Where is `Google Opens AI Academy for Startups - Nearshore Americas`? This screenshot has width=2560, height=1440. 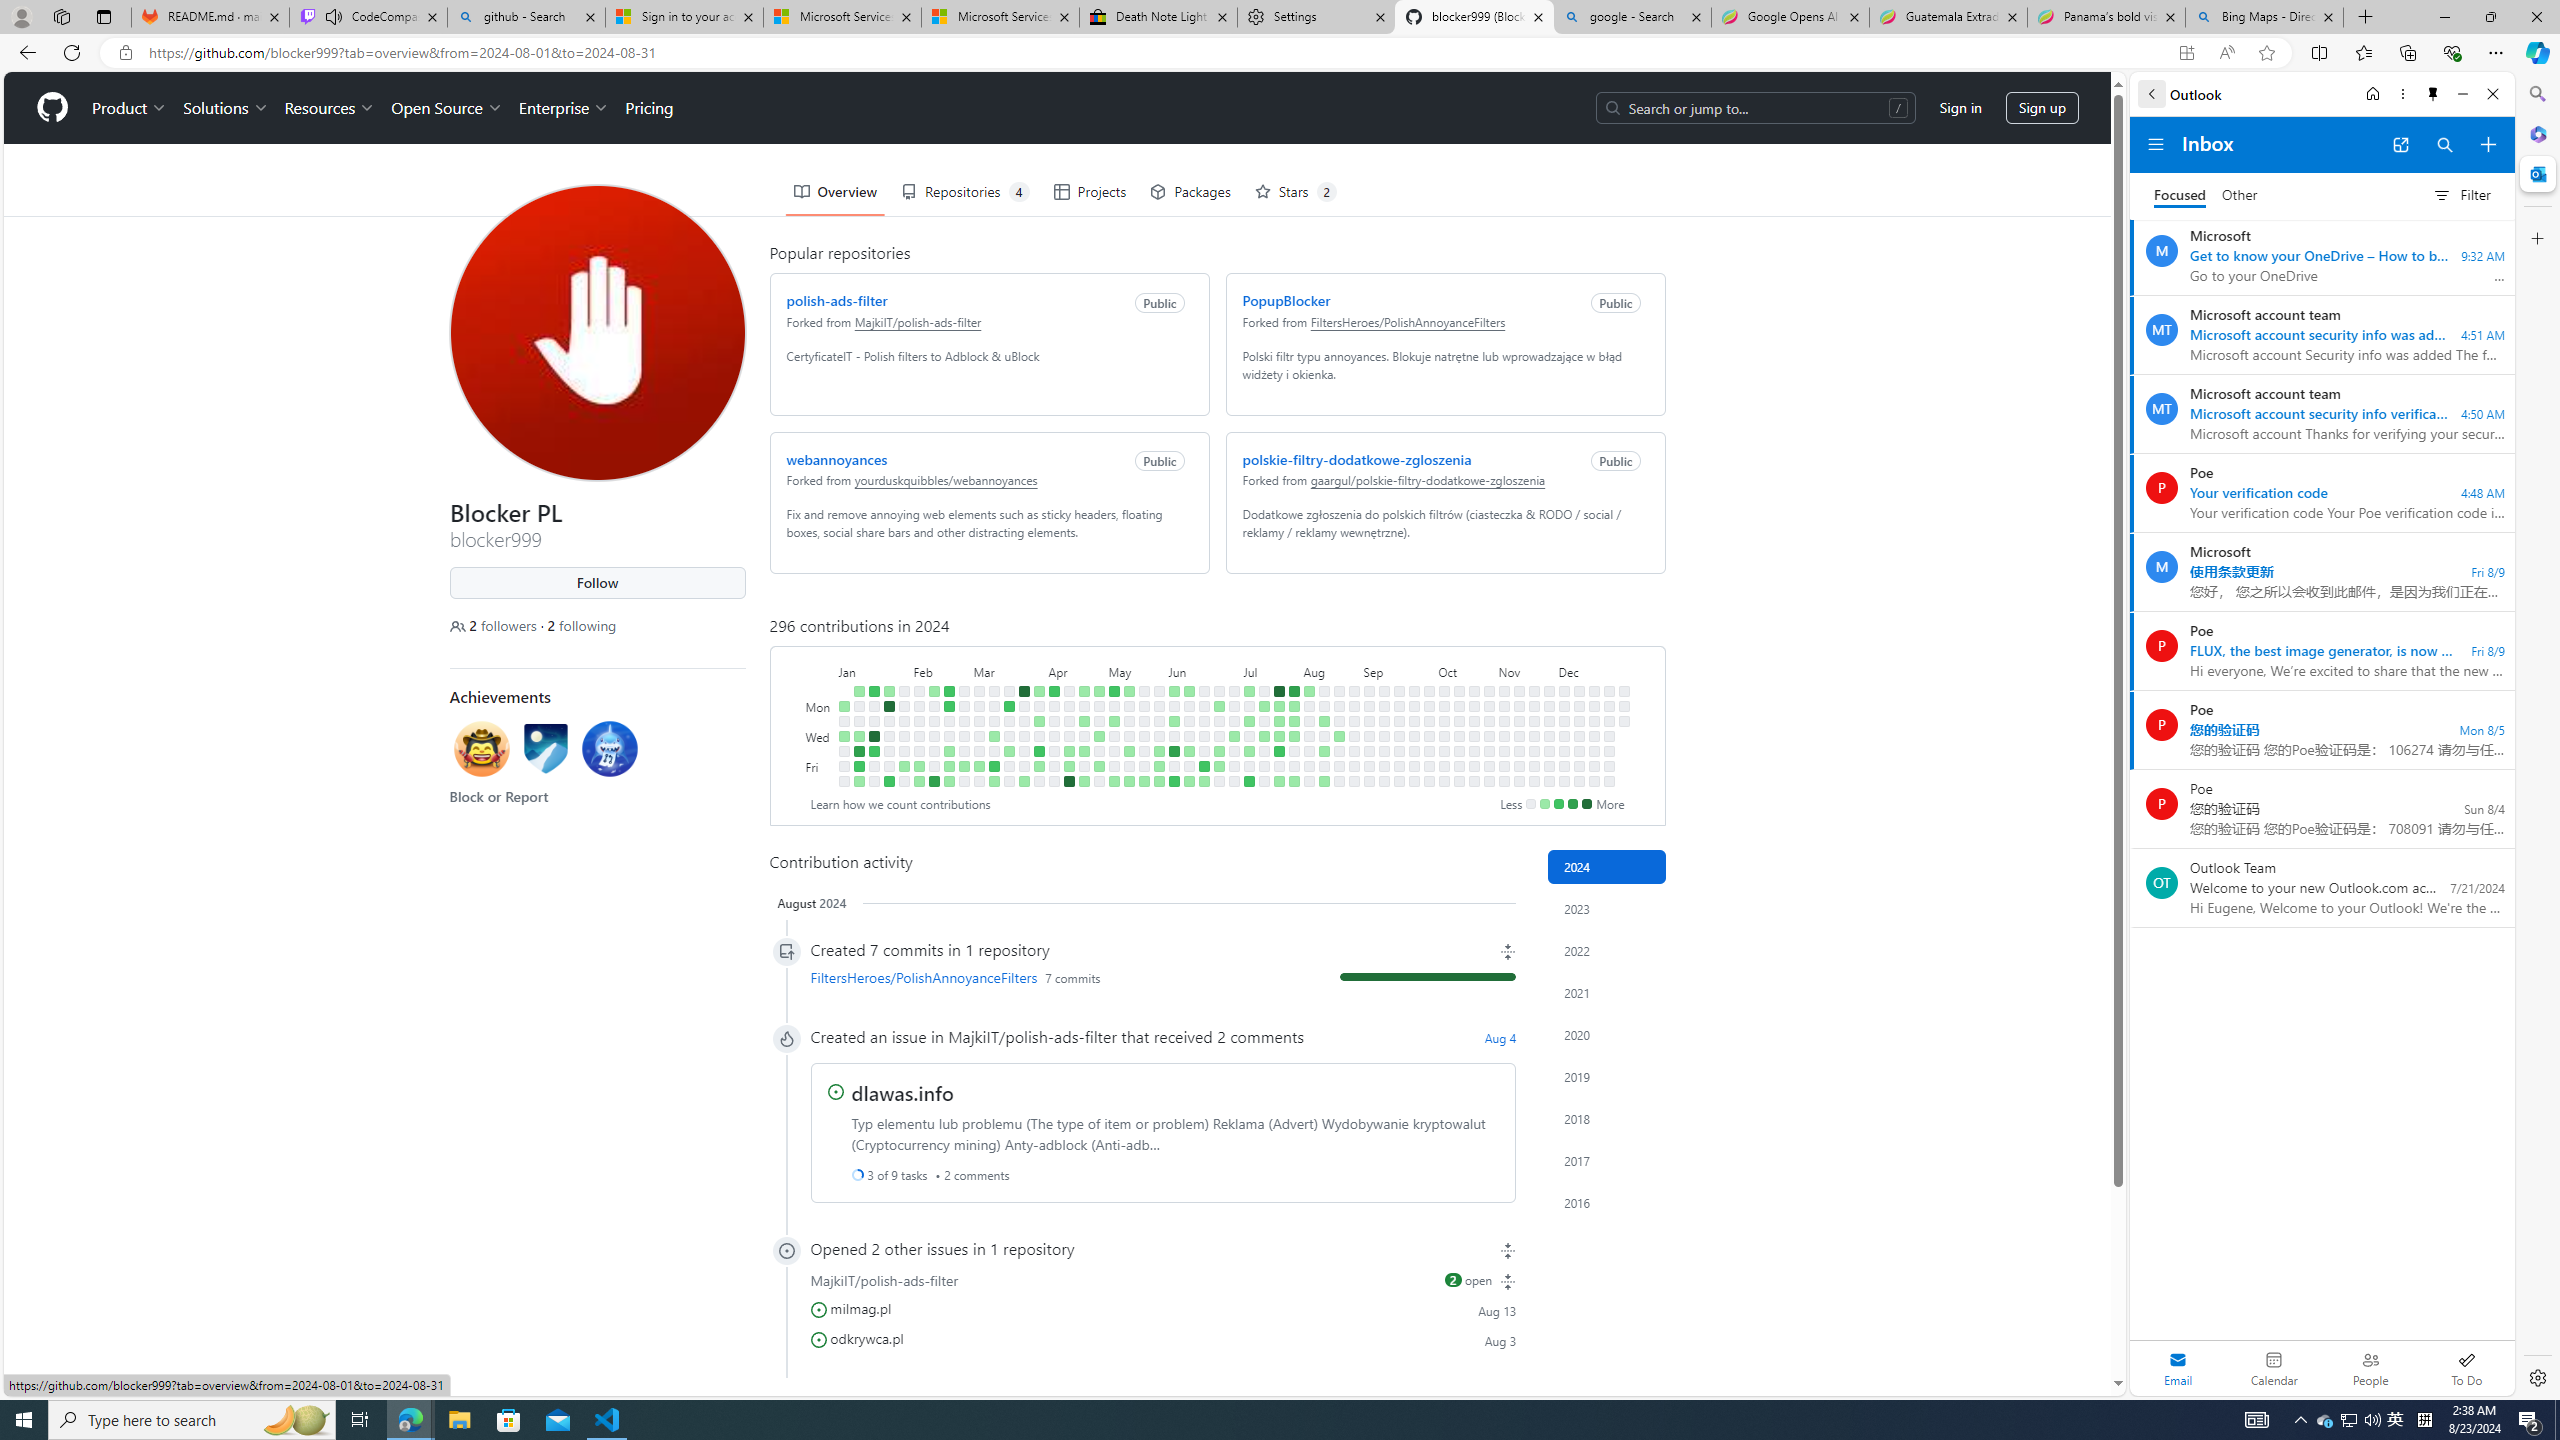 Google Opens AI Academy for Startups - Nearshore Americas is located at coordinates (1790, 17).